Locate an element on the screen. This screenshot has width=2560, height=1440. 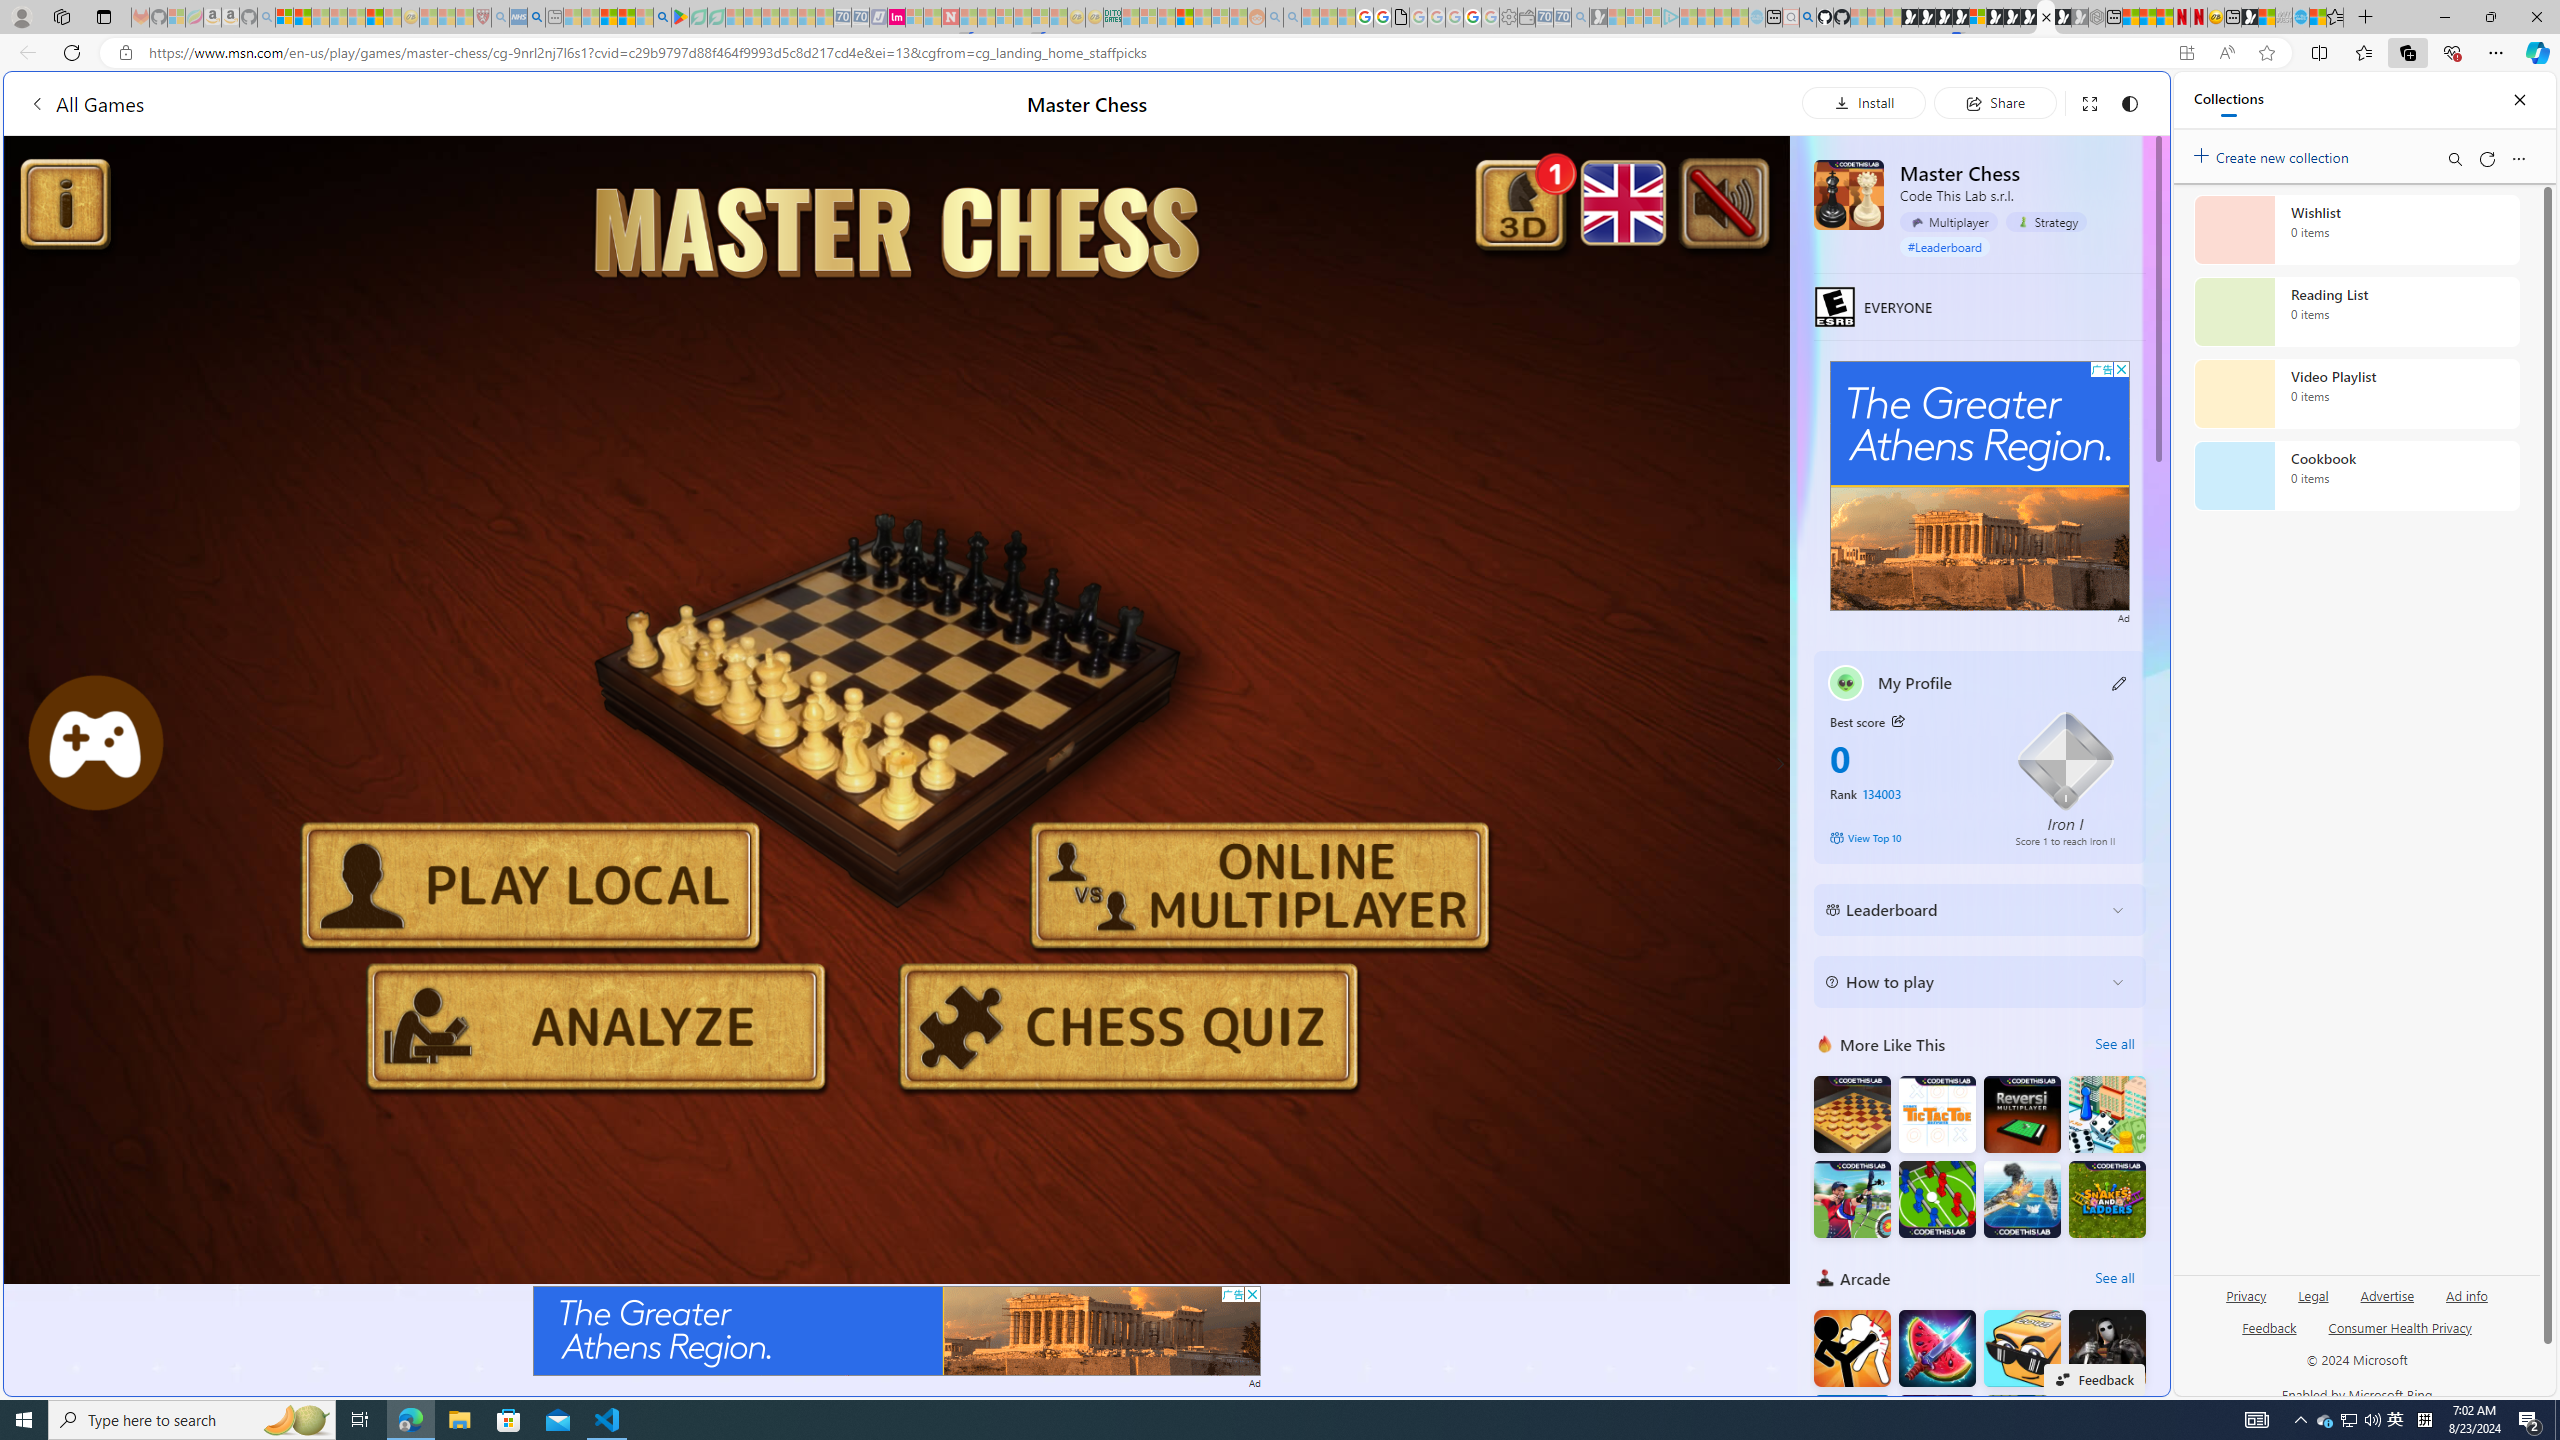
Advertisement is located at coordinates (1980, 486).